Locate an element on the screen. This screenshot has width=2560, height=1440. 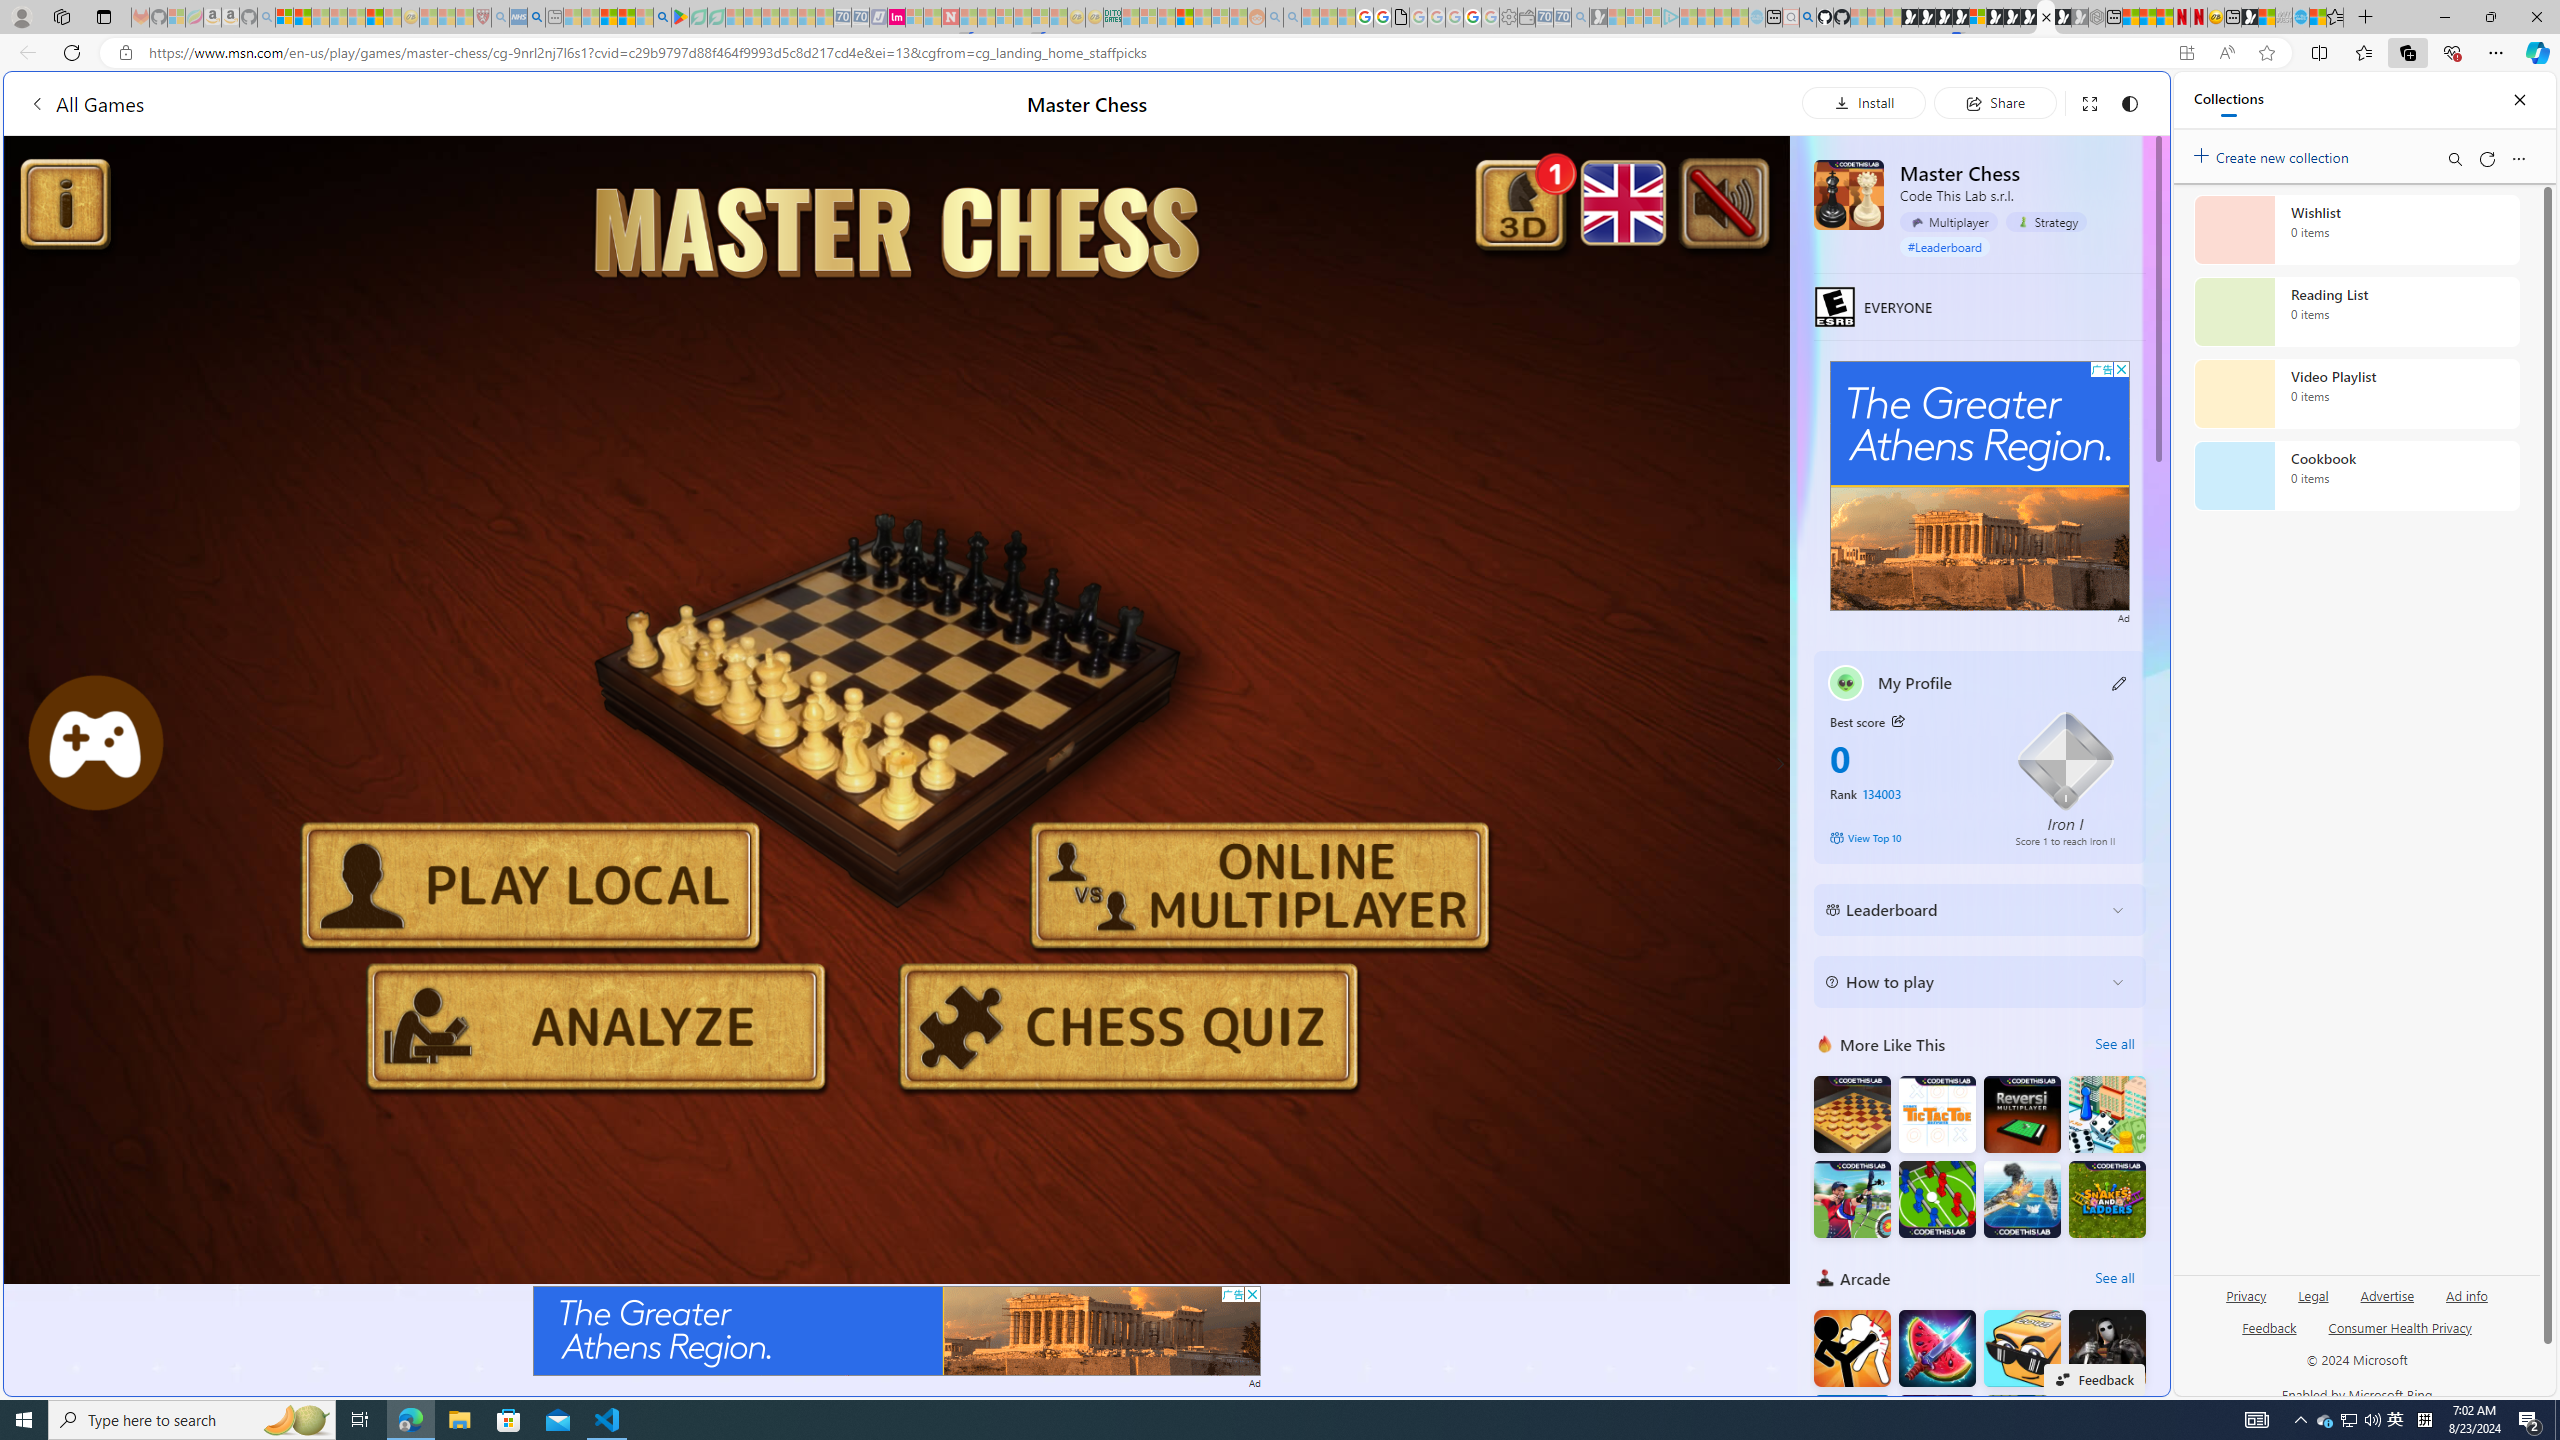
Advertisement is located at coordinates (1980, 486).